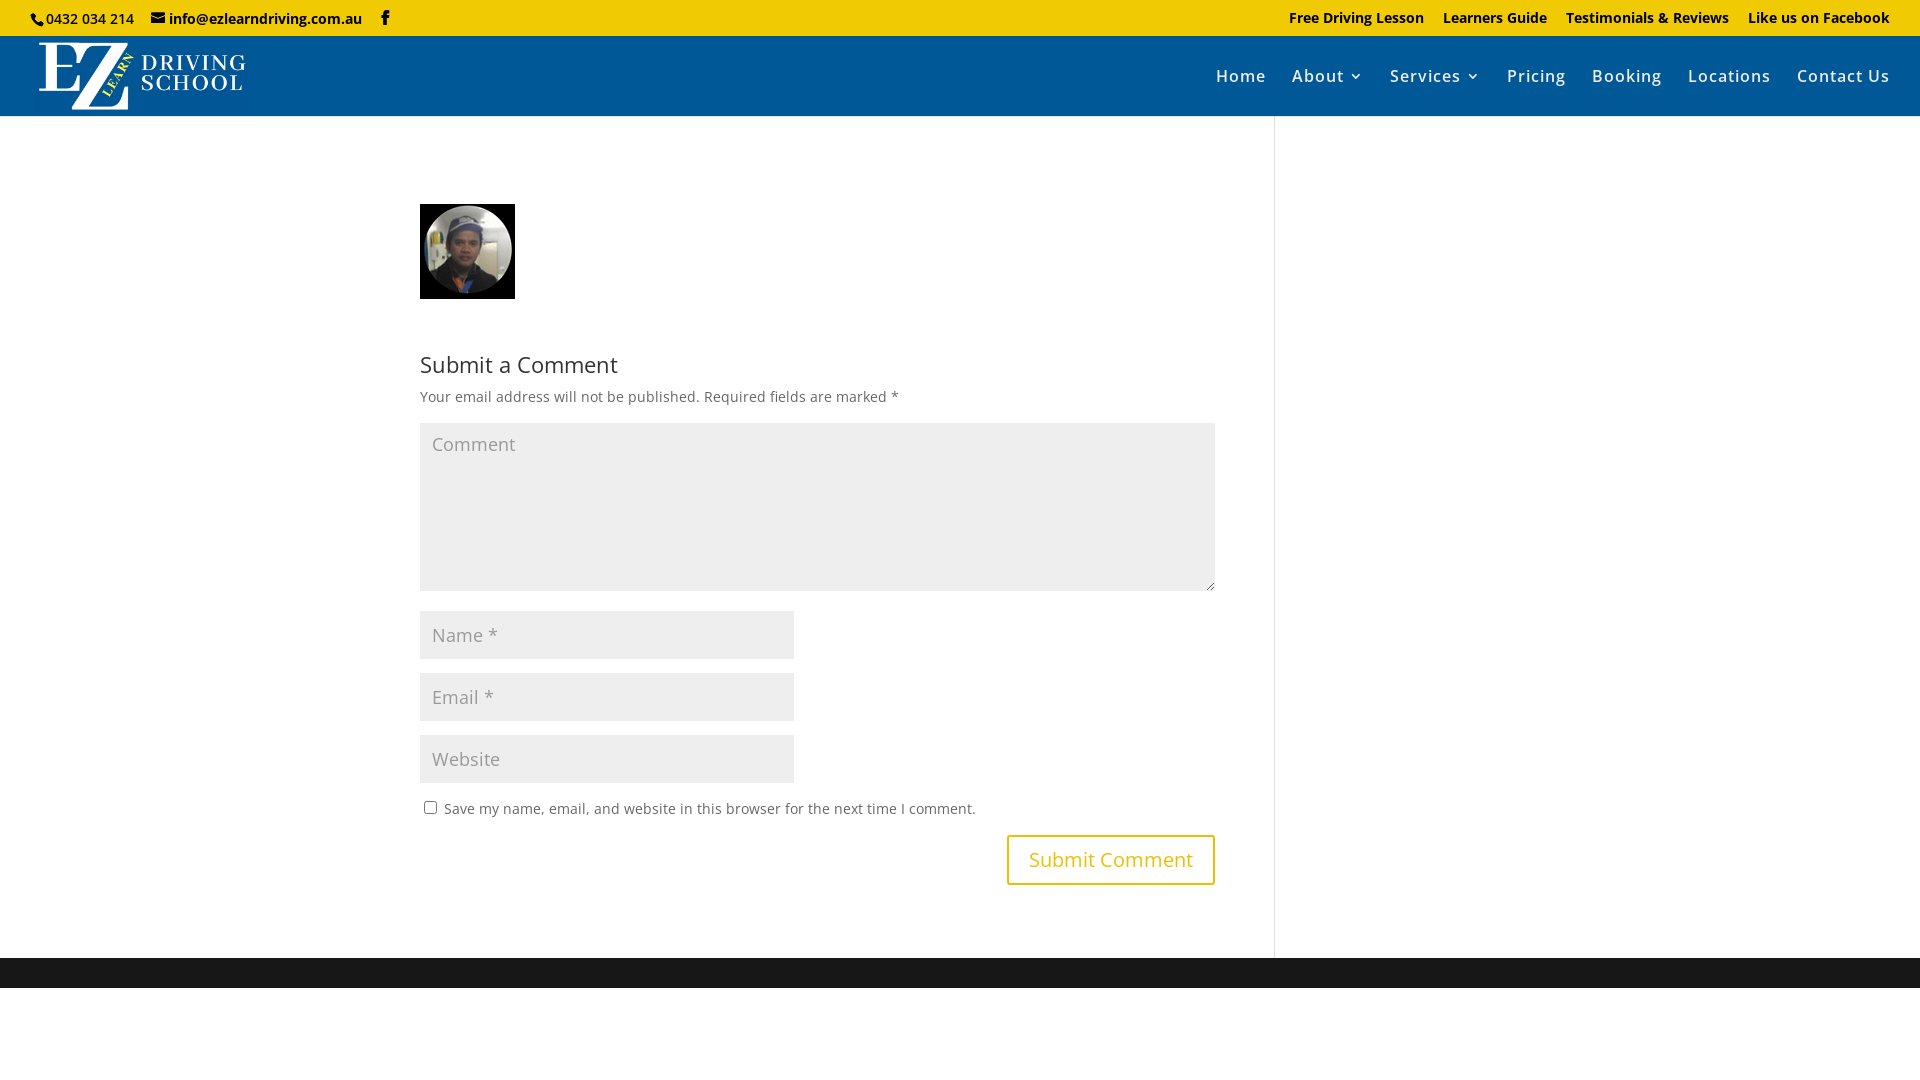  I want to click on Pricing, so click(1536, 92).